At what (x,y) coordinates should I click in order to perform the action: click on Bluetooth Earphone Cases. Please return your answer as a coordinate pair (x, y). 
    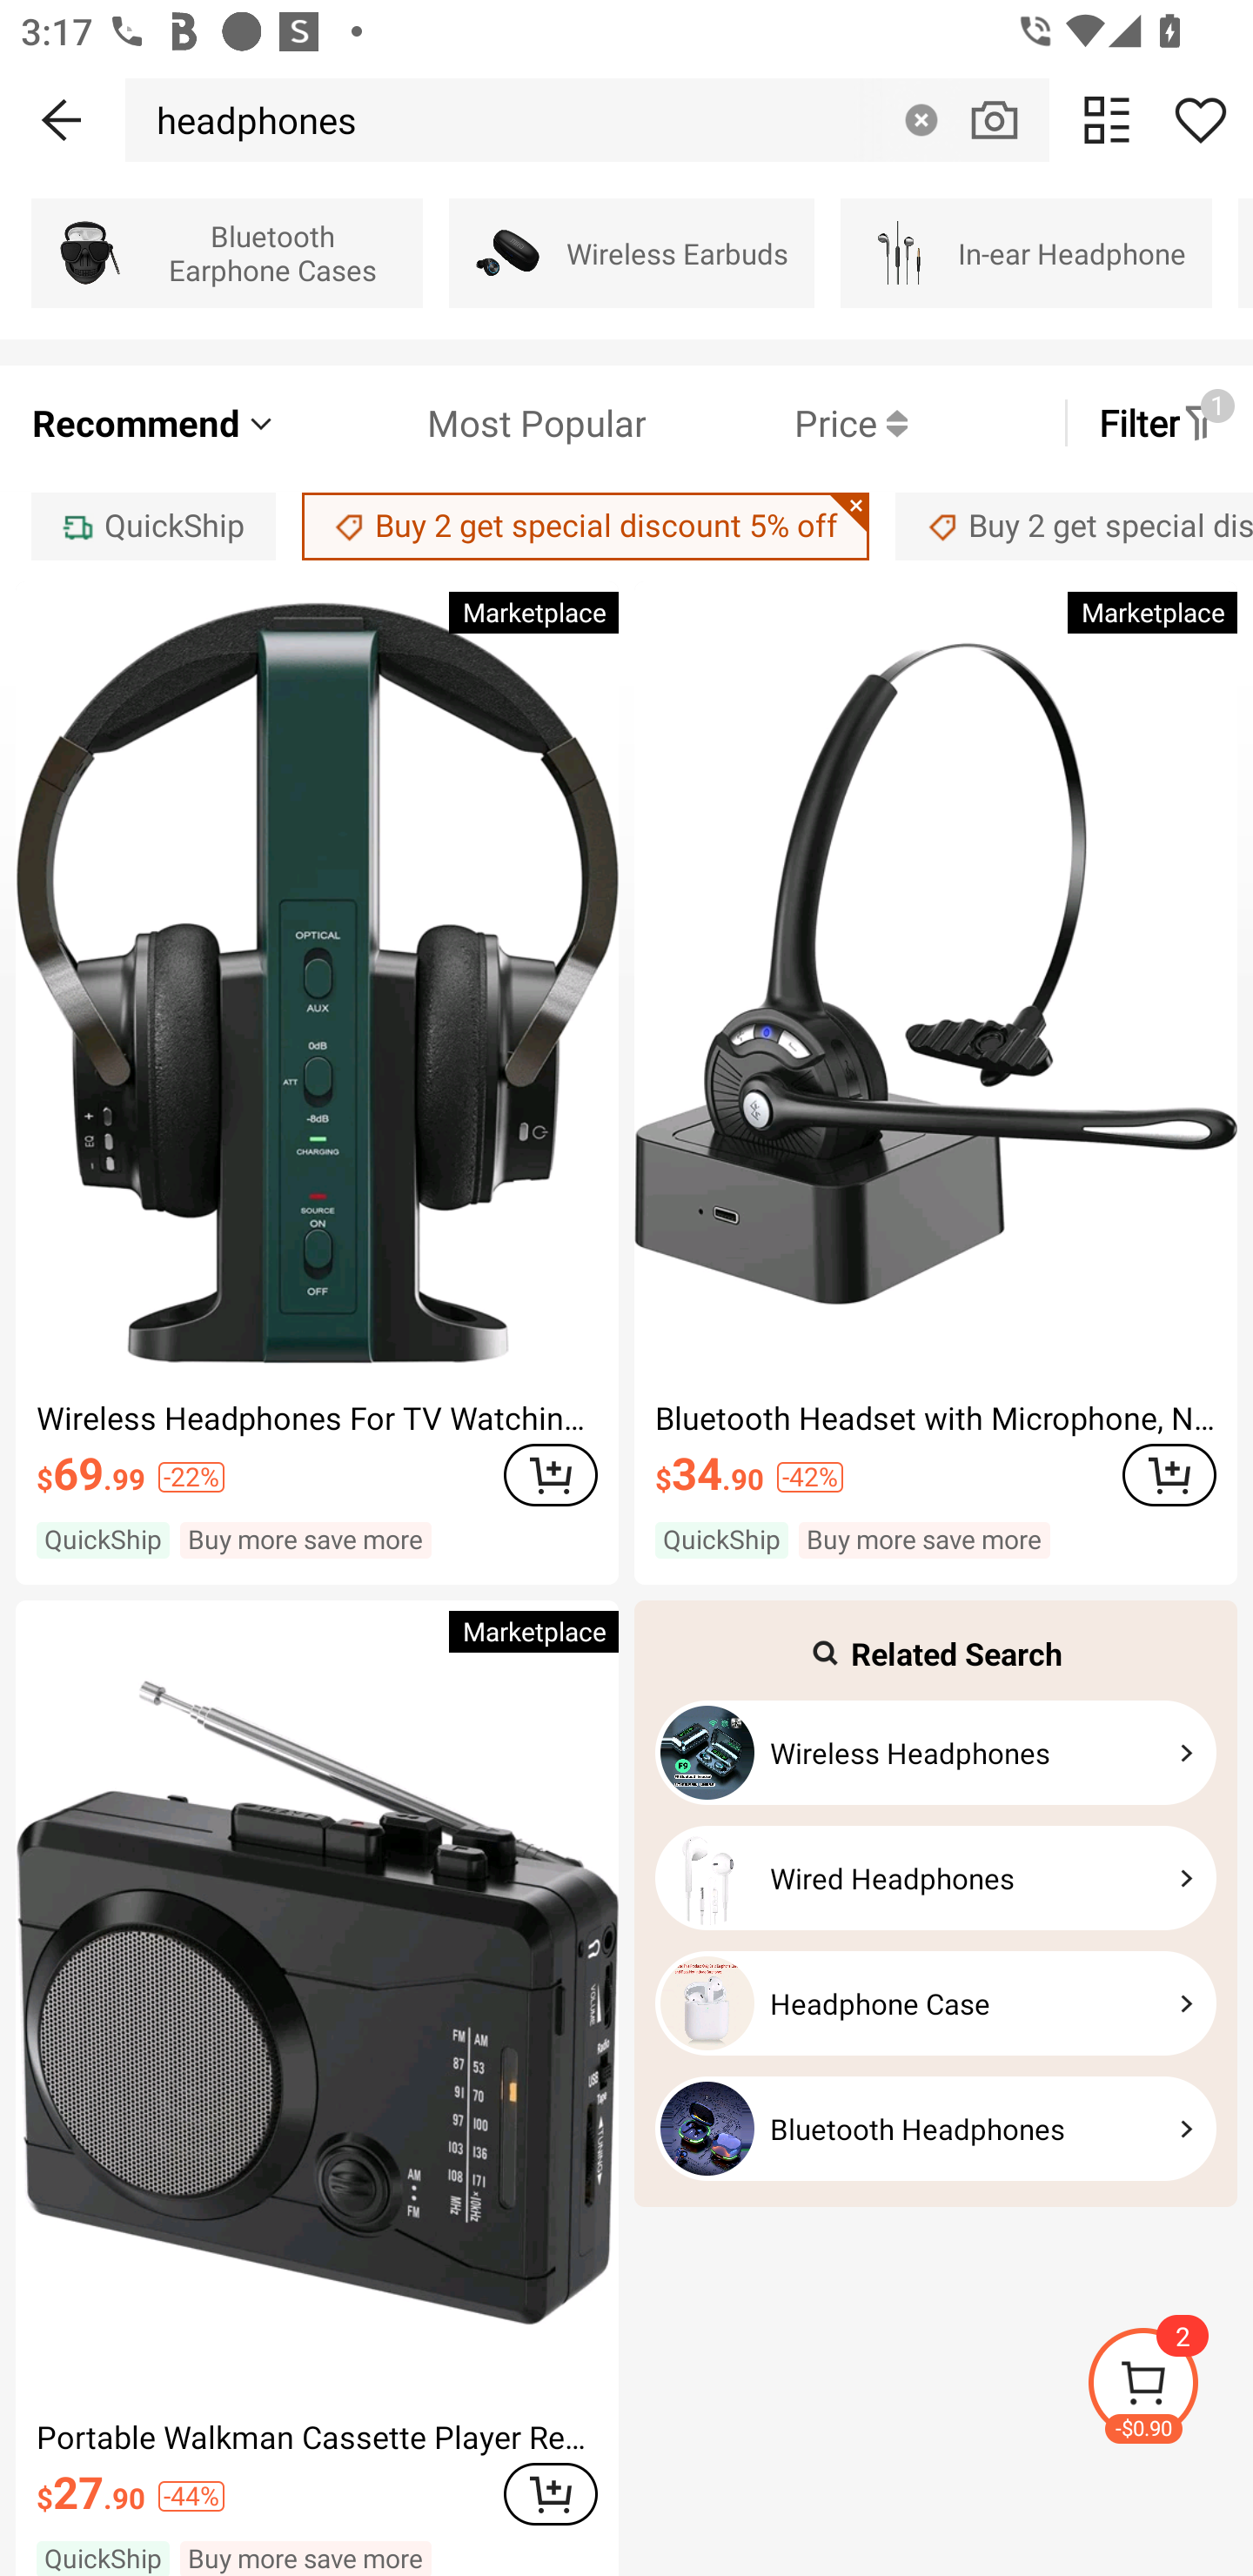
    Looking at the image, I should click on (227, 253).